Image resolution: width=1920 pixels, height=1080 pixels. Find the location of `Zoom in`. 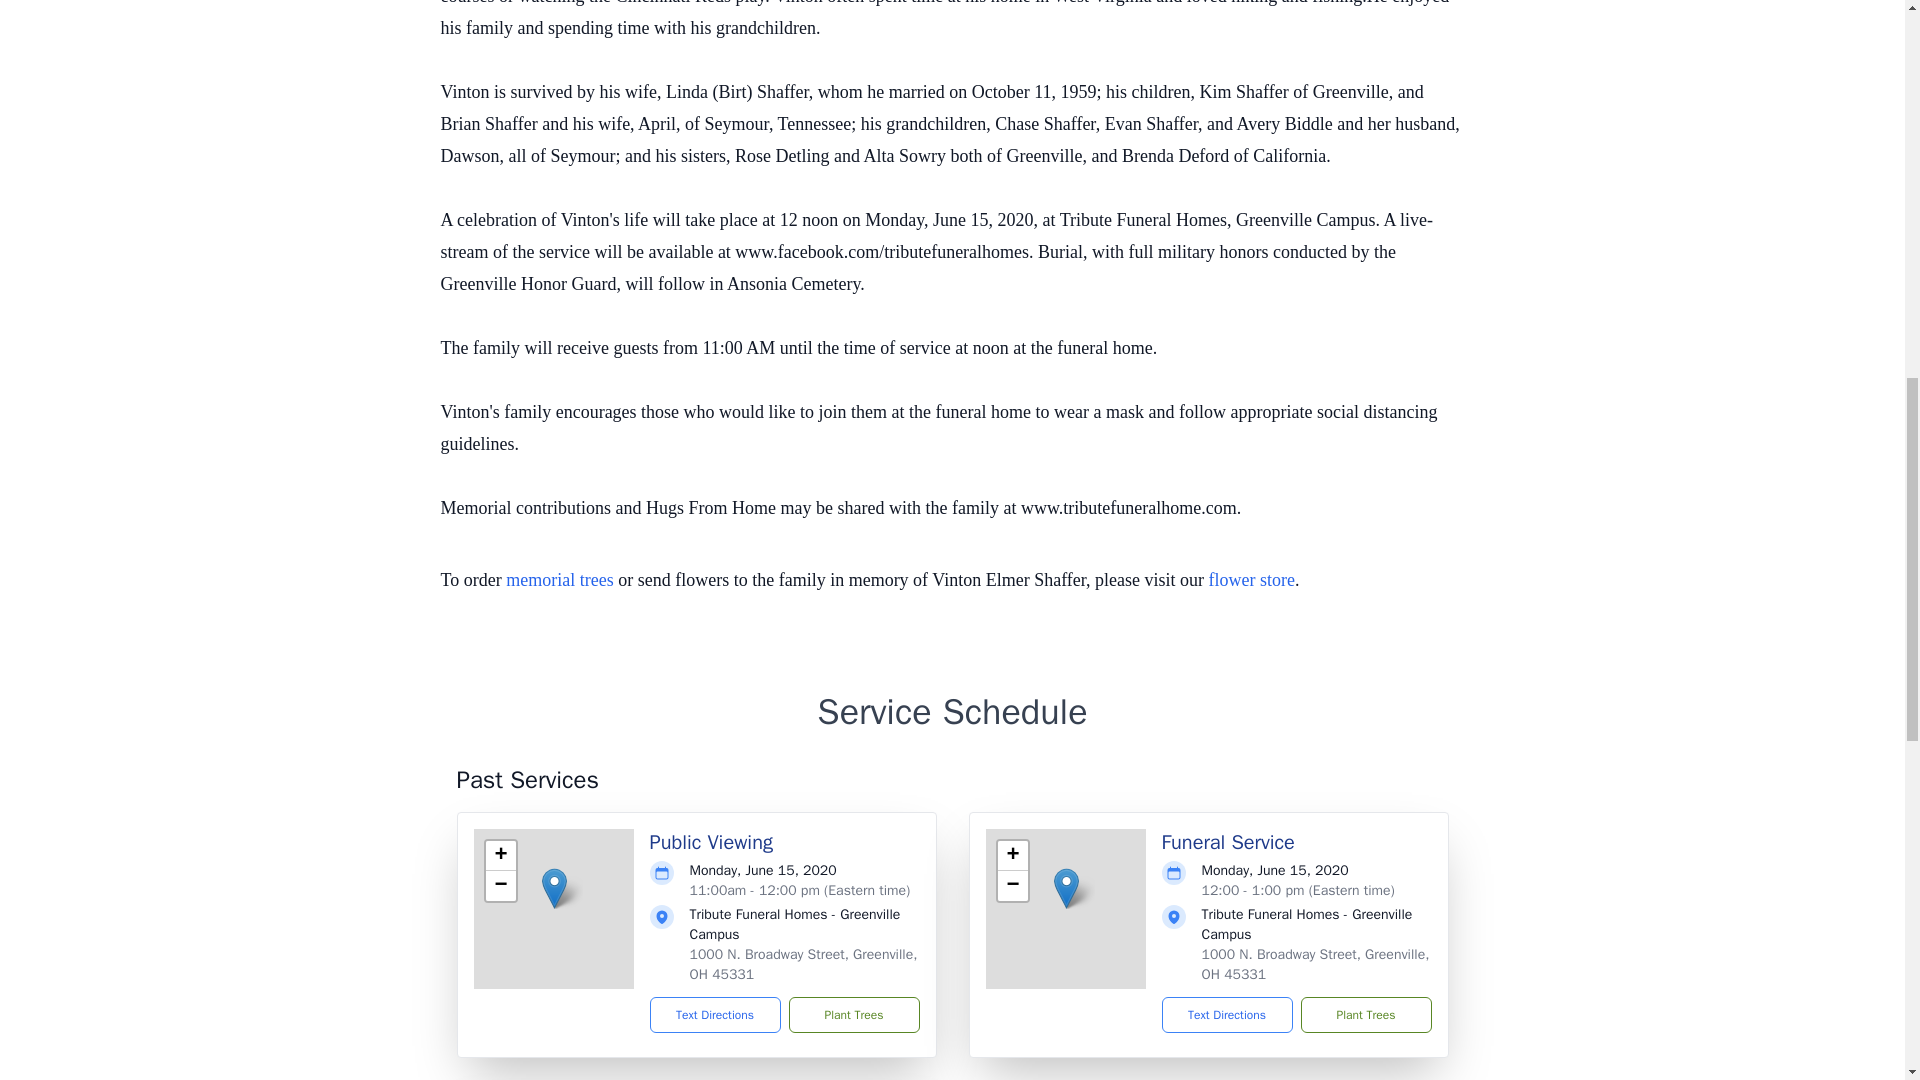

Zoom in is located at coordinates (500, 856).